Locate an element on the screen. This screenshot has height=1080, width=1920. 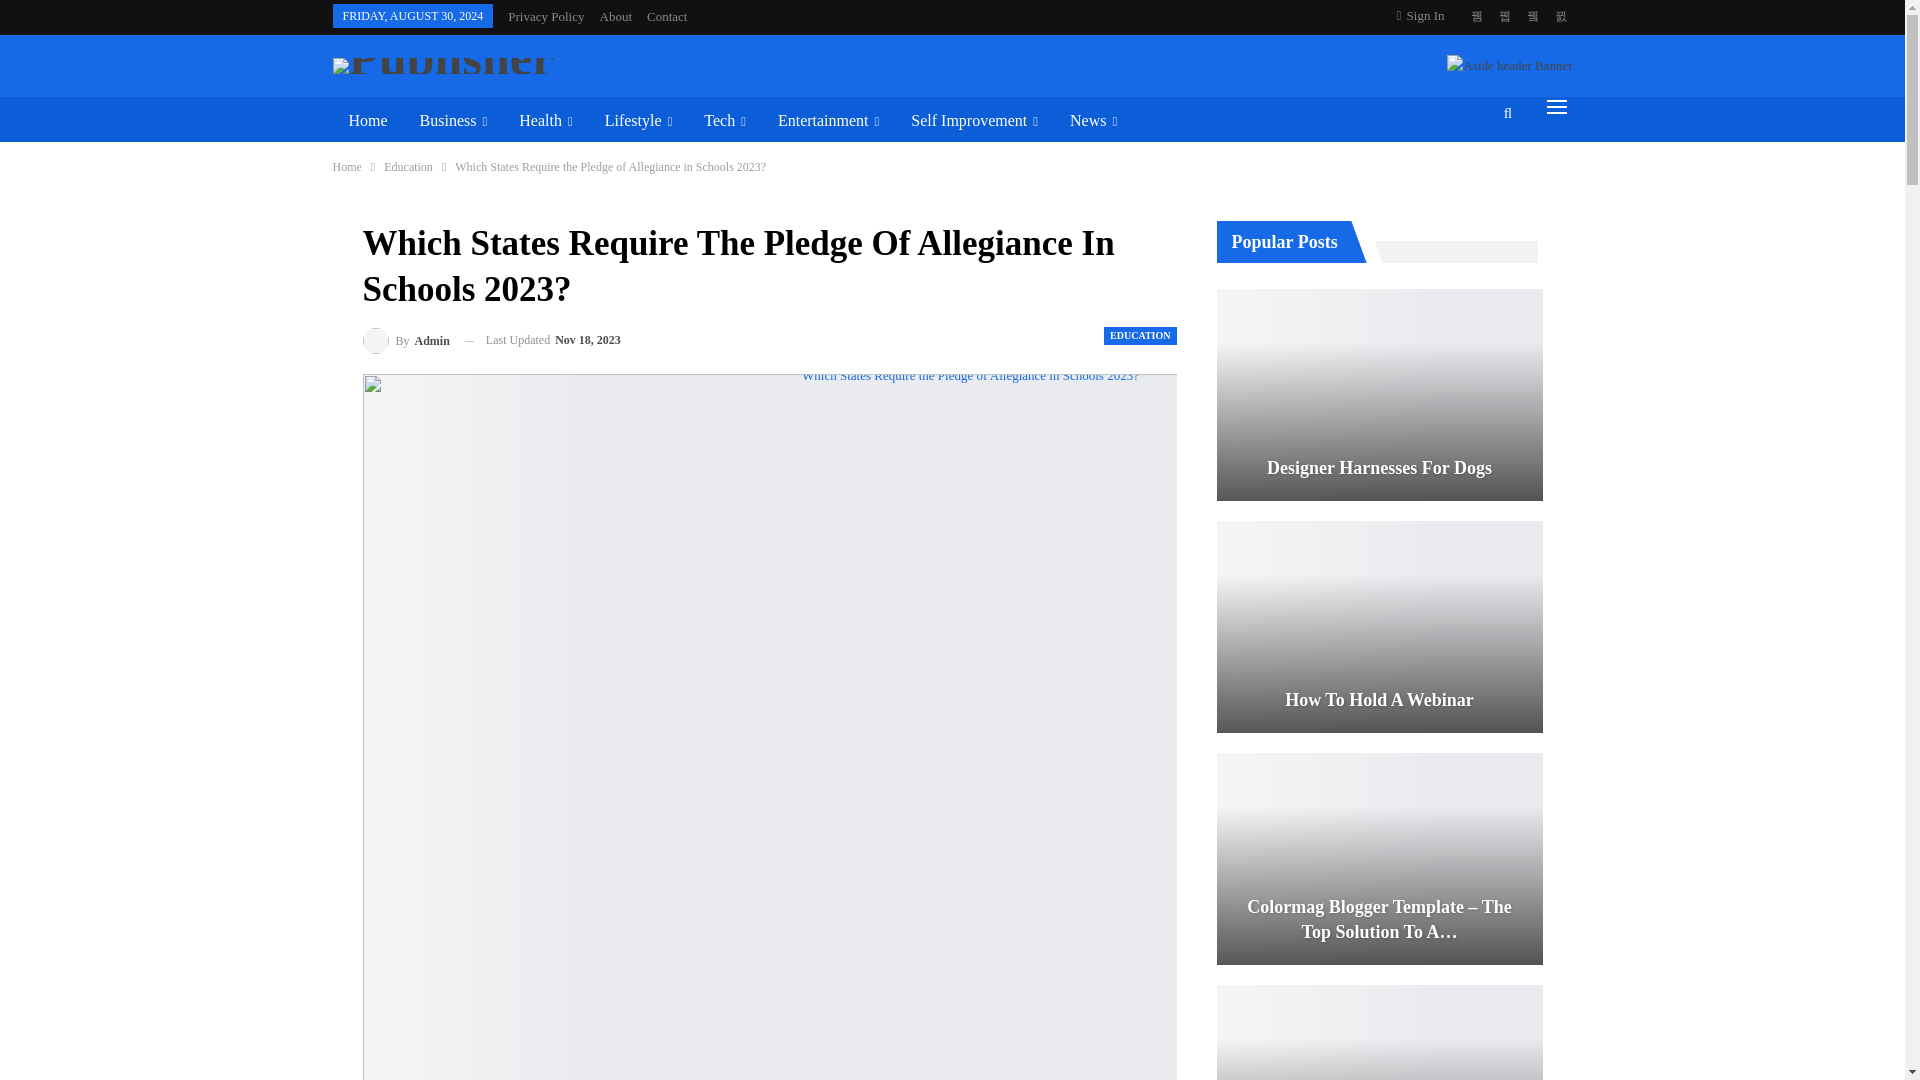
Sign In is located at coordinates (1425, 16).